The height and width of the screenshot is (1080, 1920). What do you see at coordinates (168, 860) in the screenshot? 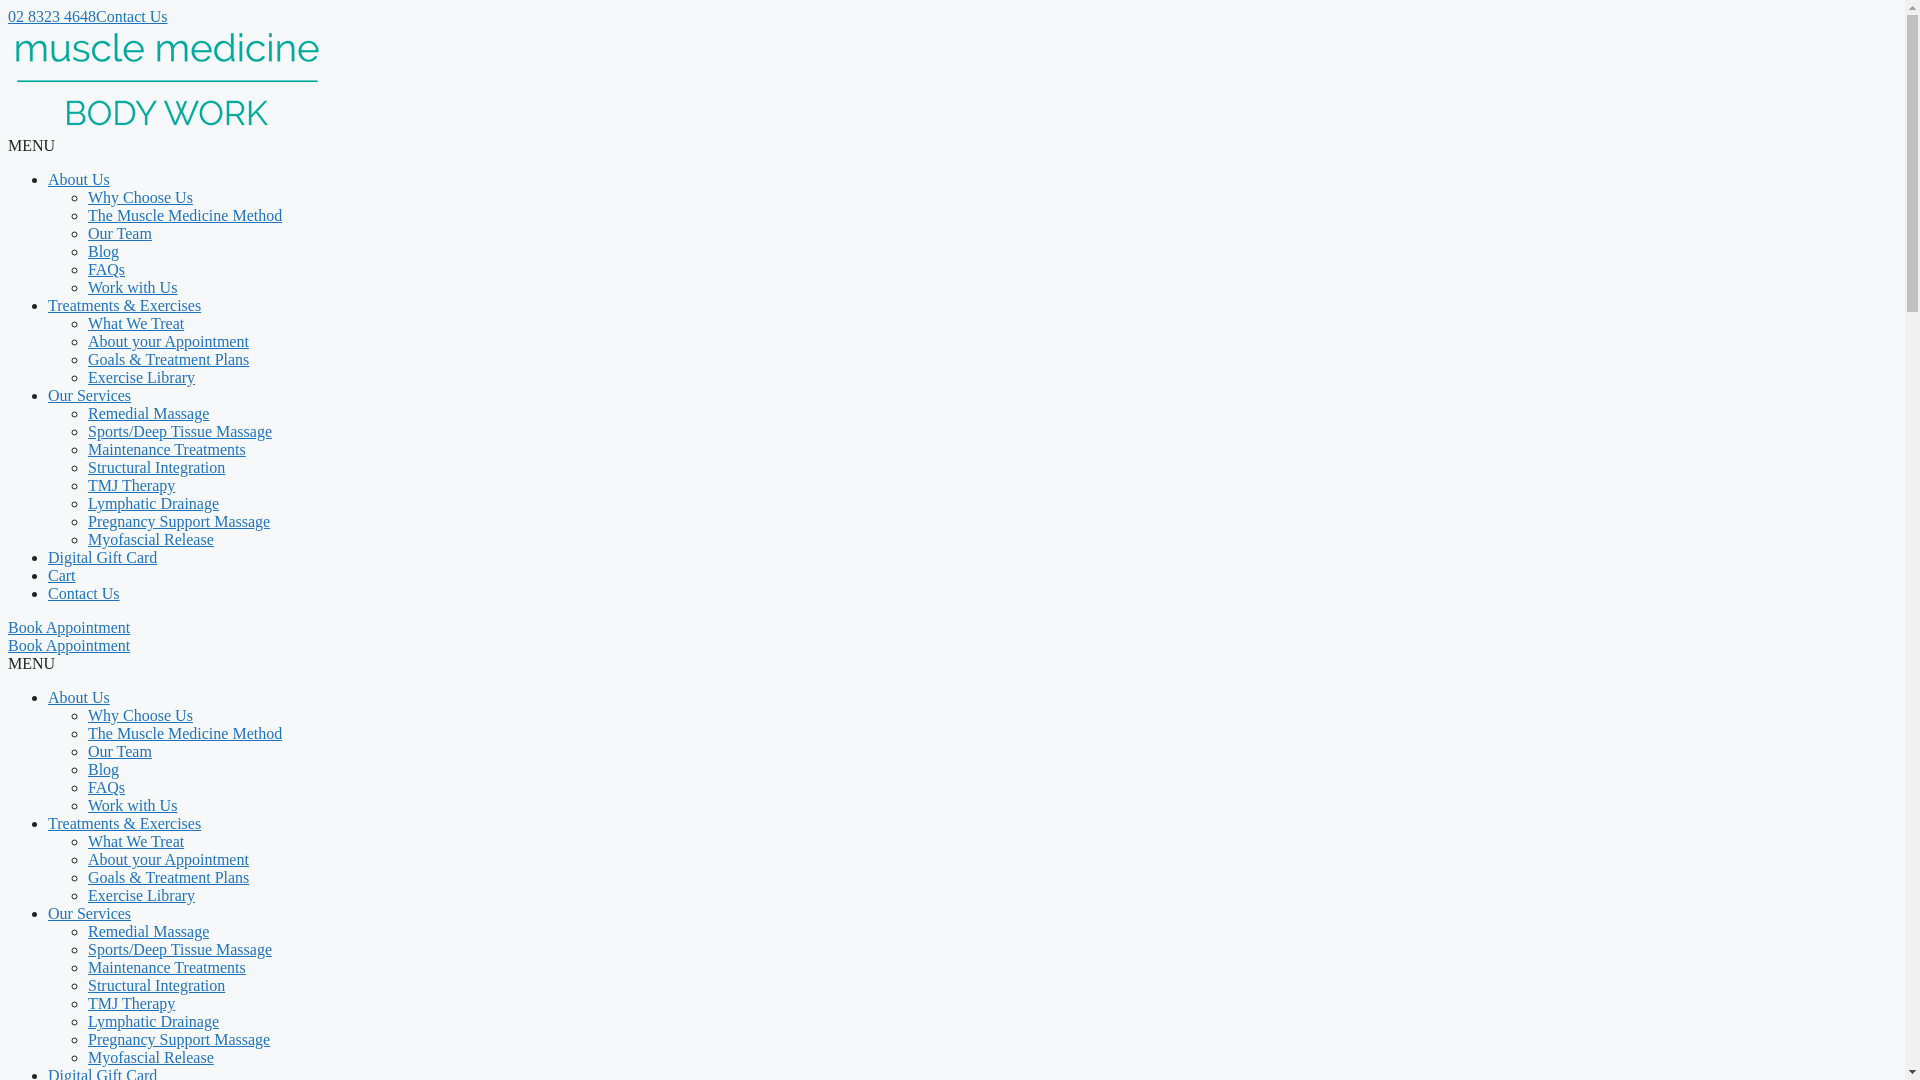
I see `About your Appointment` at bounding box center [168, 860].